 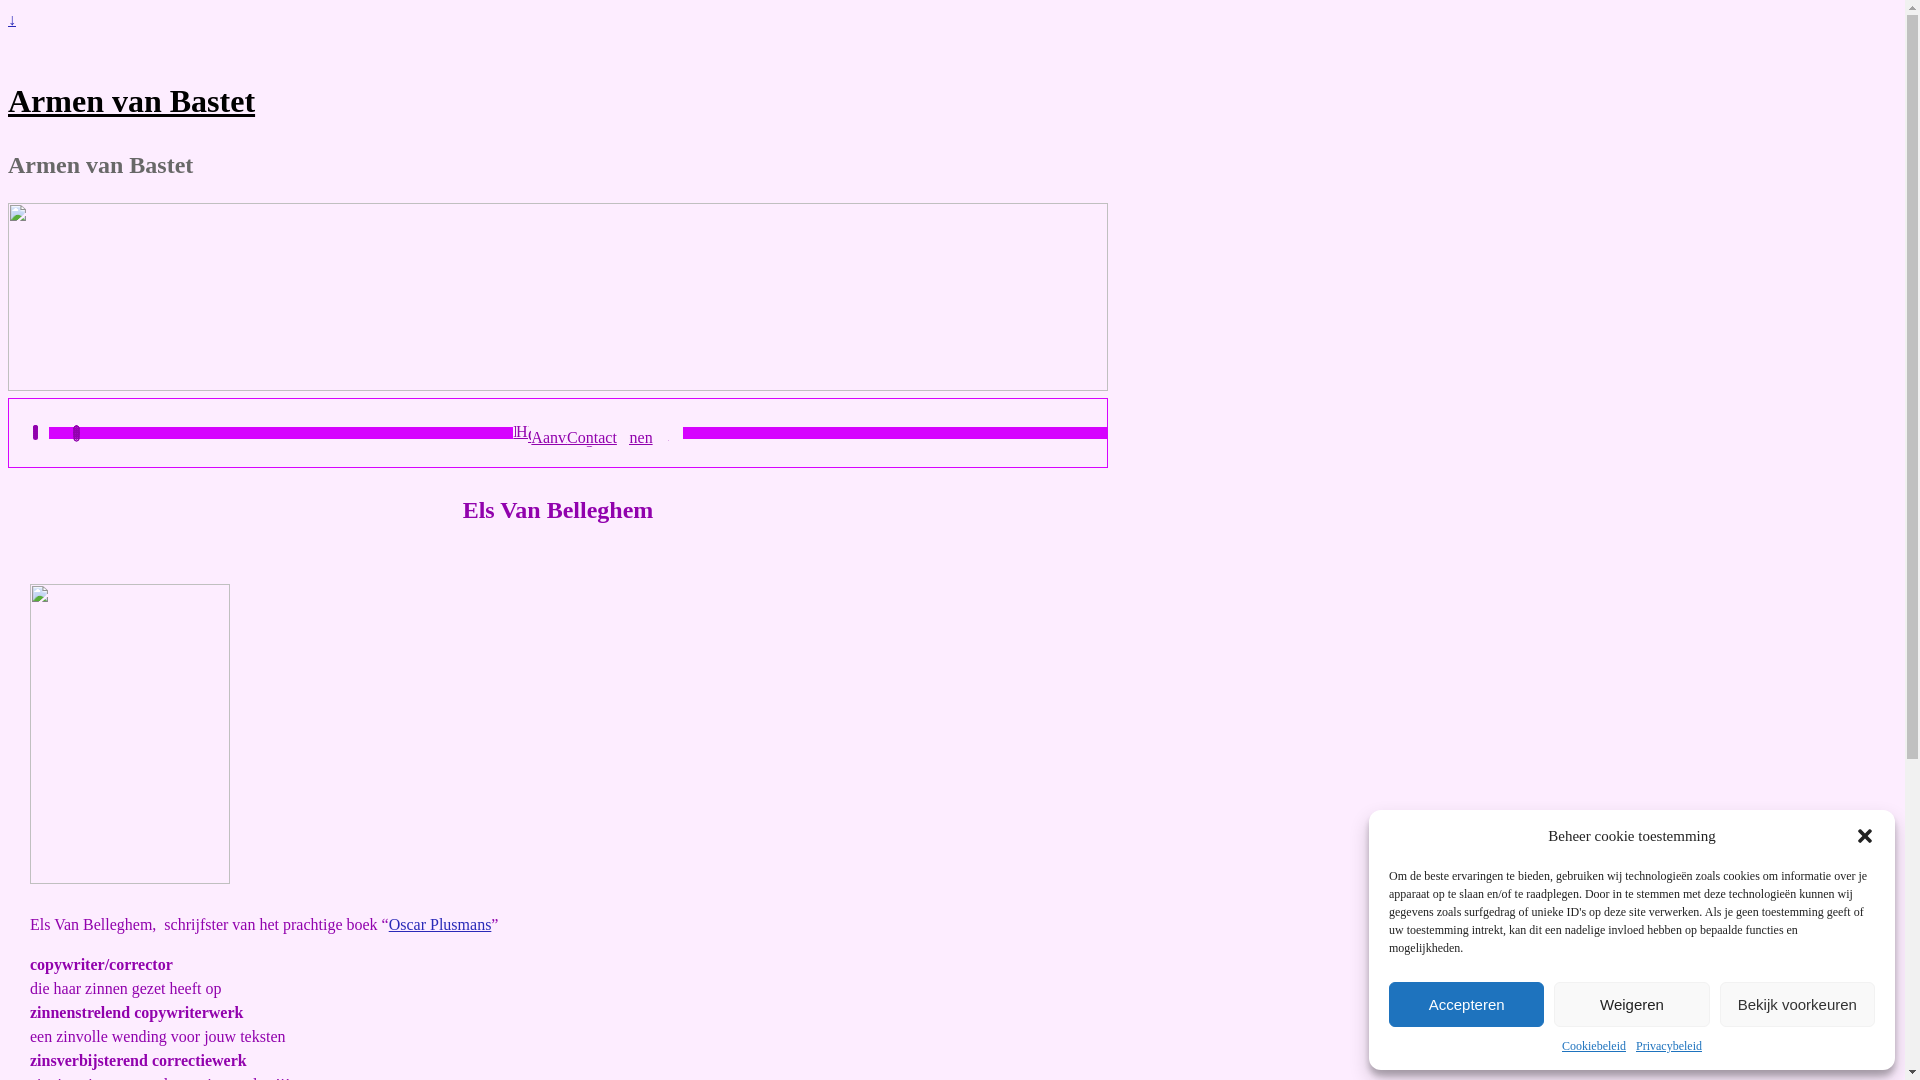 I want to click on Antwerpen, so click(x=598, y=428).